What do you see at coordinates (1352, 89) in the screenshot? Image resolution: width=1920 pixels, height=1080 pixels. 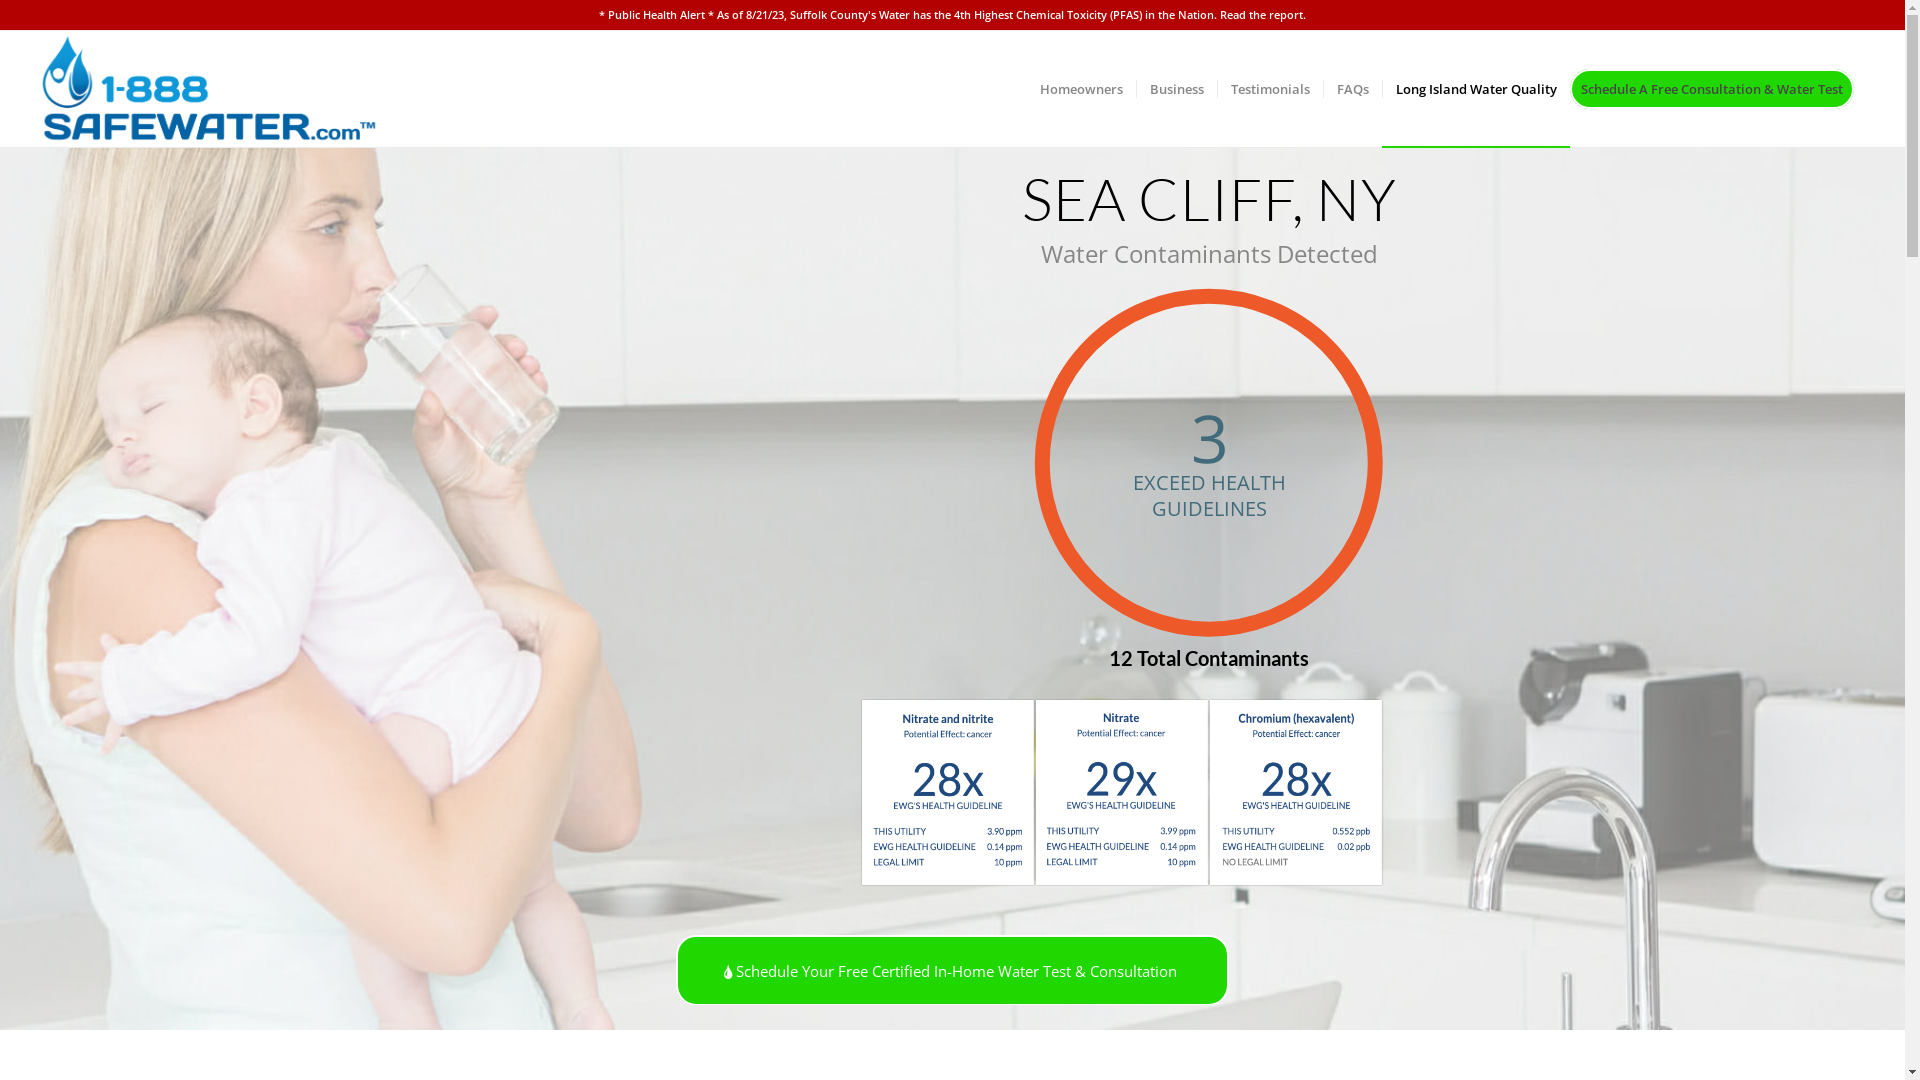 I see `FAQs` at bounding box center [1352, 89].